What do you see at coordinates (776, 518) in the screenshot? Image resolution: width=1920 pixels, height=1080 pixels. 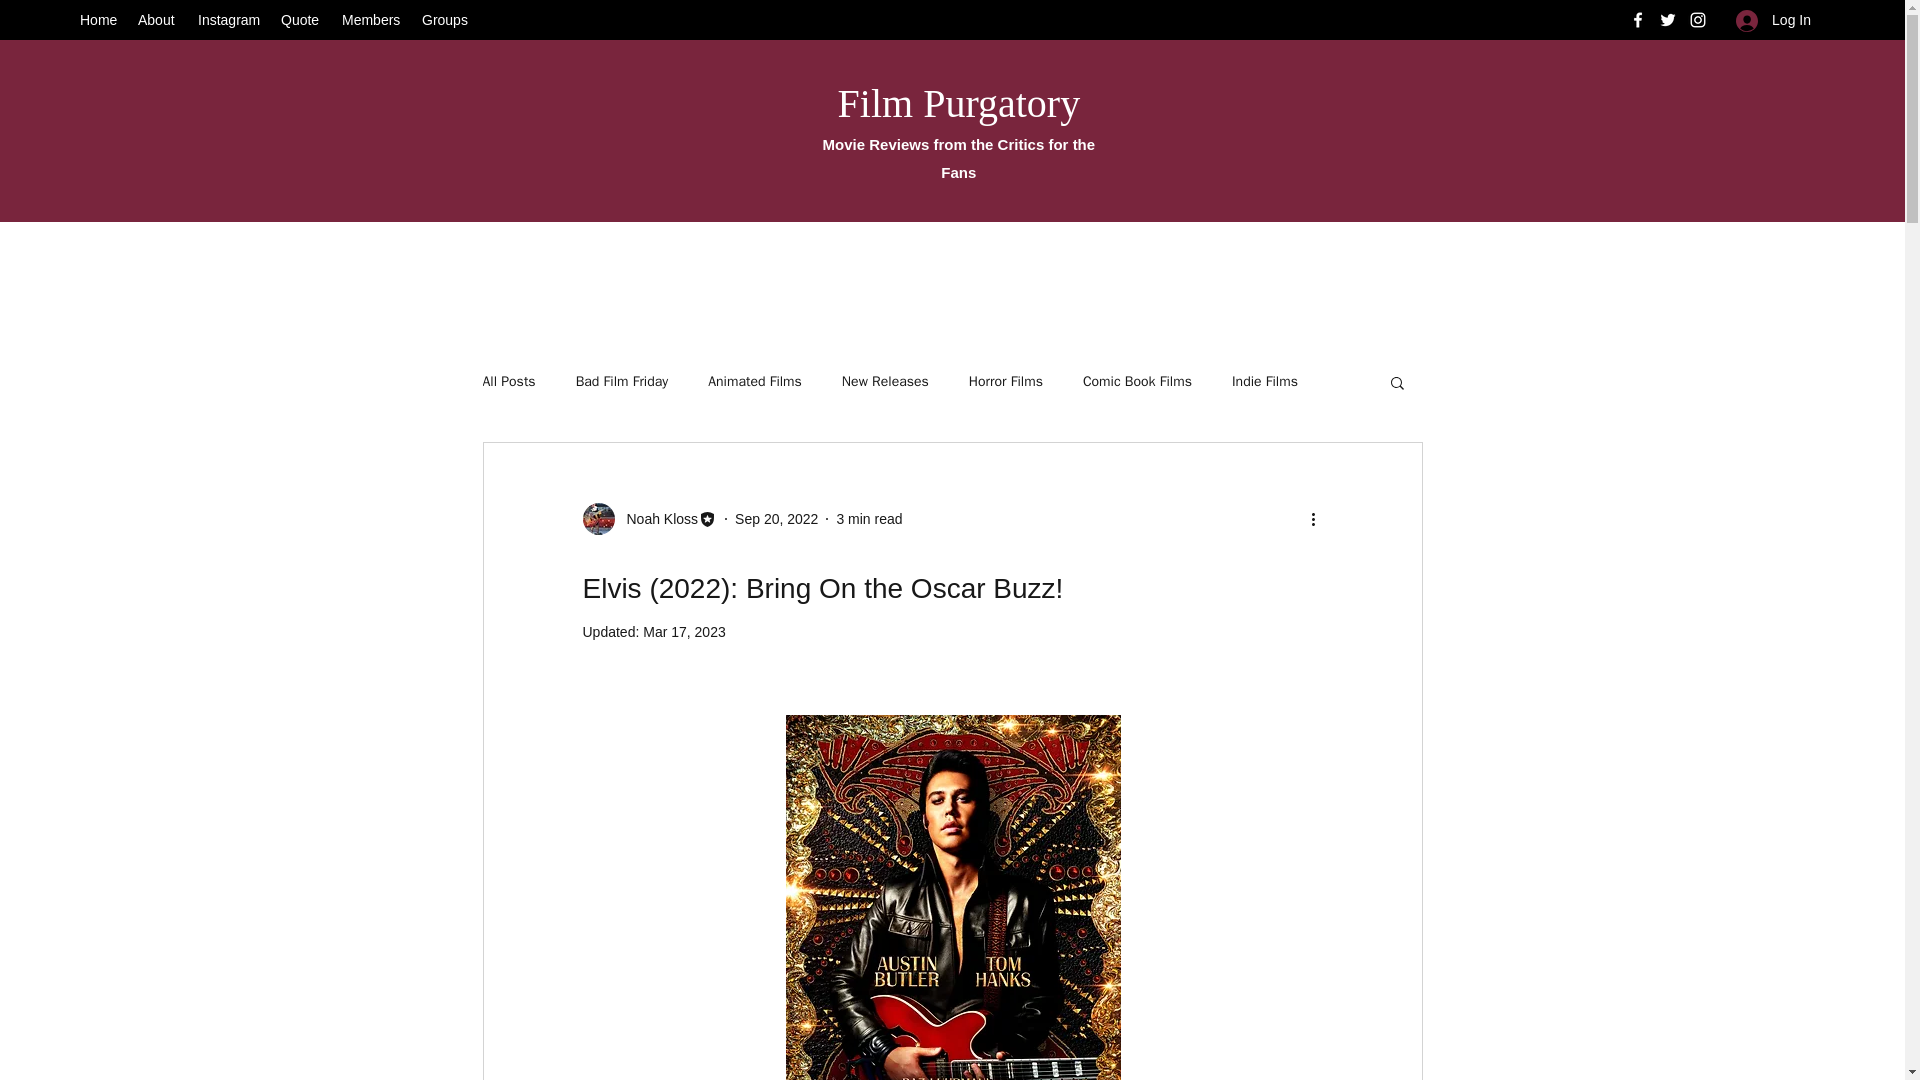 I see `Sep 20, 2022` at bounding box center [776, 518].